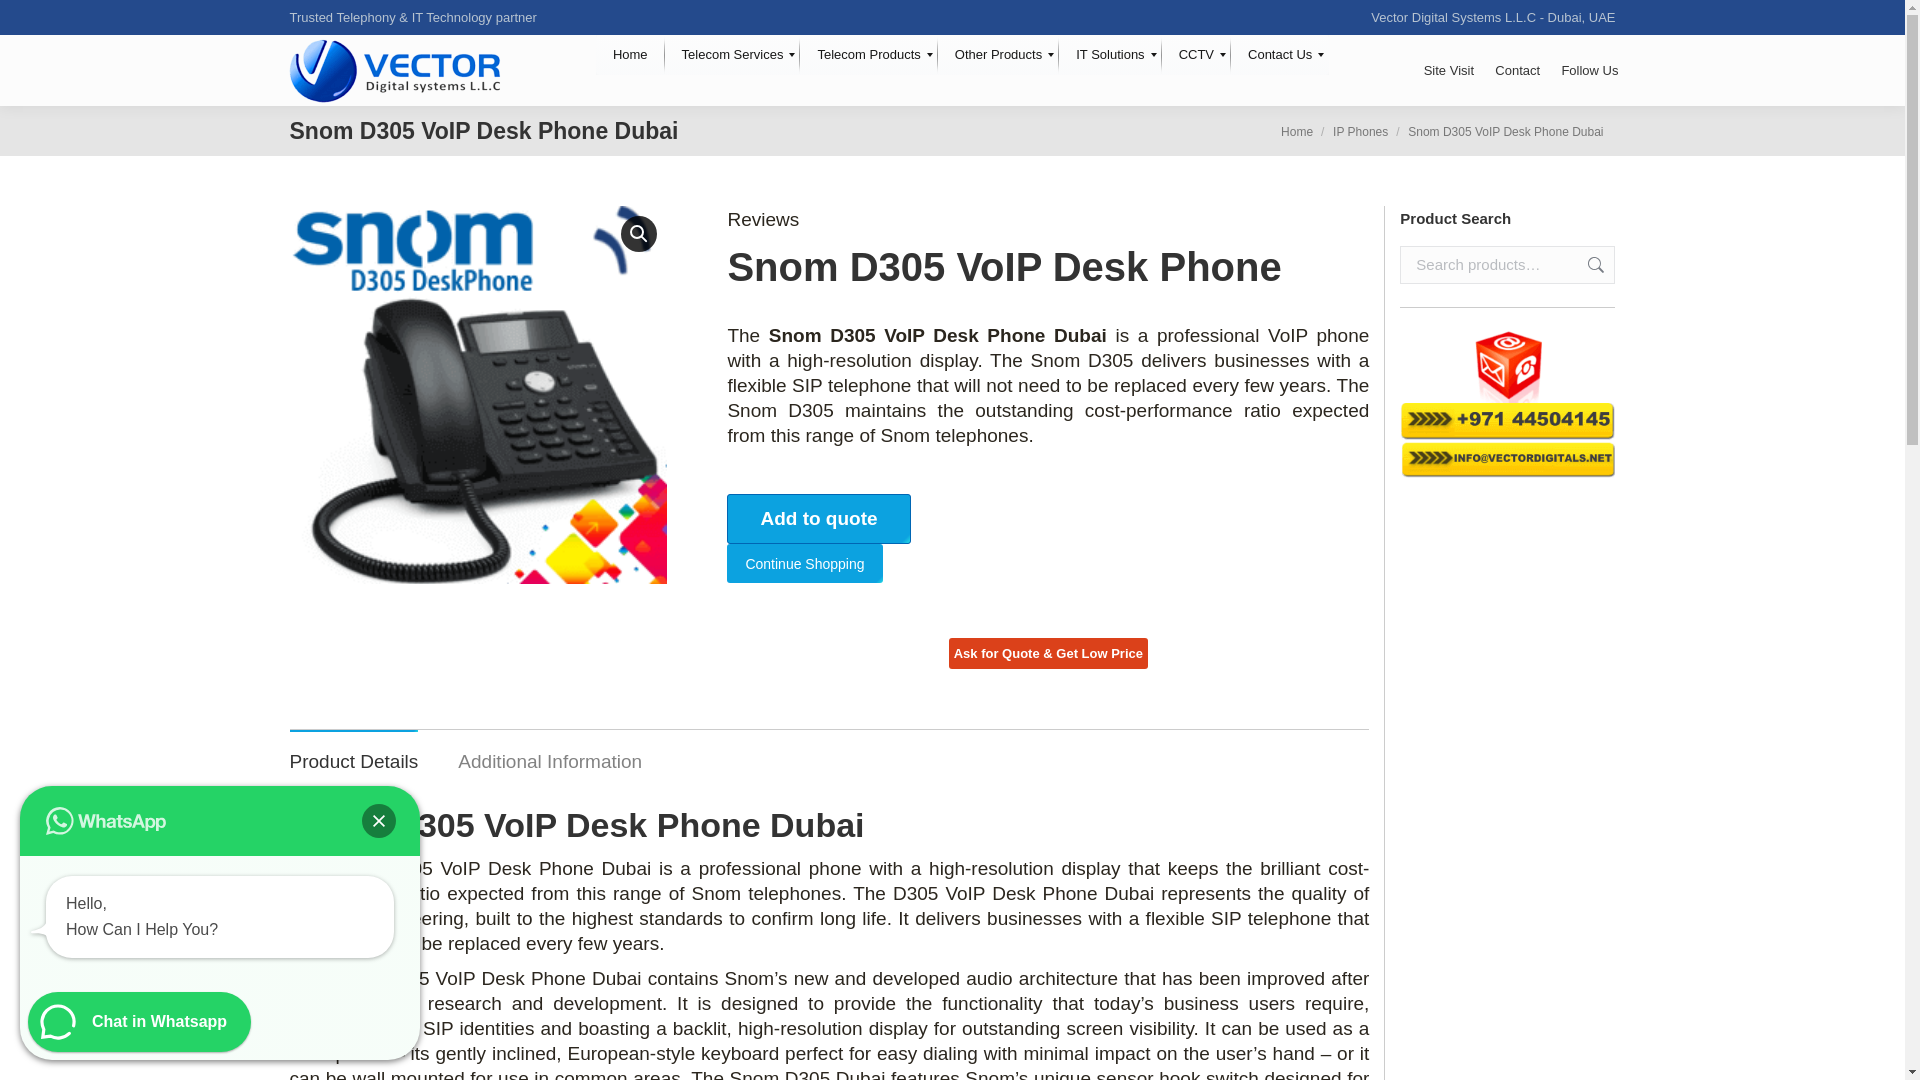 The height and width of the screenshot is (1080, 1920). I want to click on Home, so click(1296, 131).